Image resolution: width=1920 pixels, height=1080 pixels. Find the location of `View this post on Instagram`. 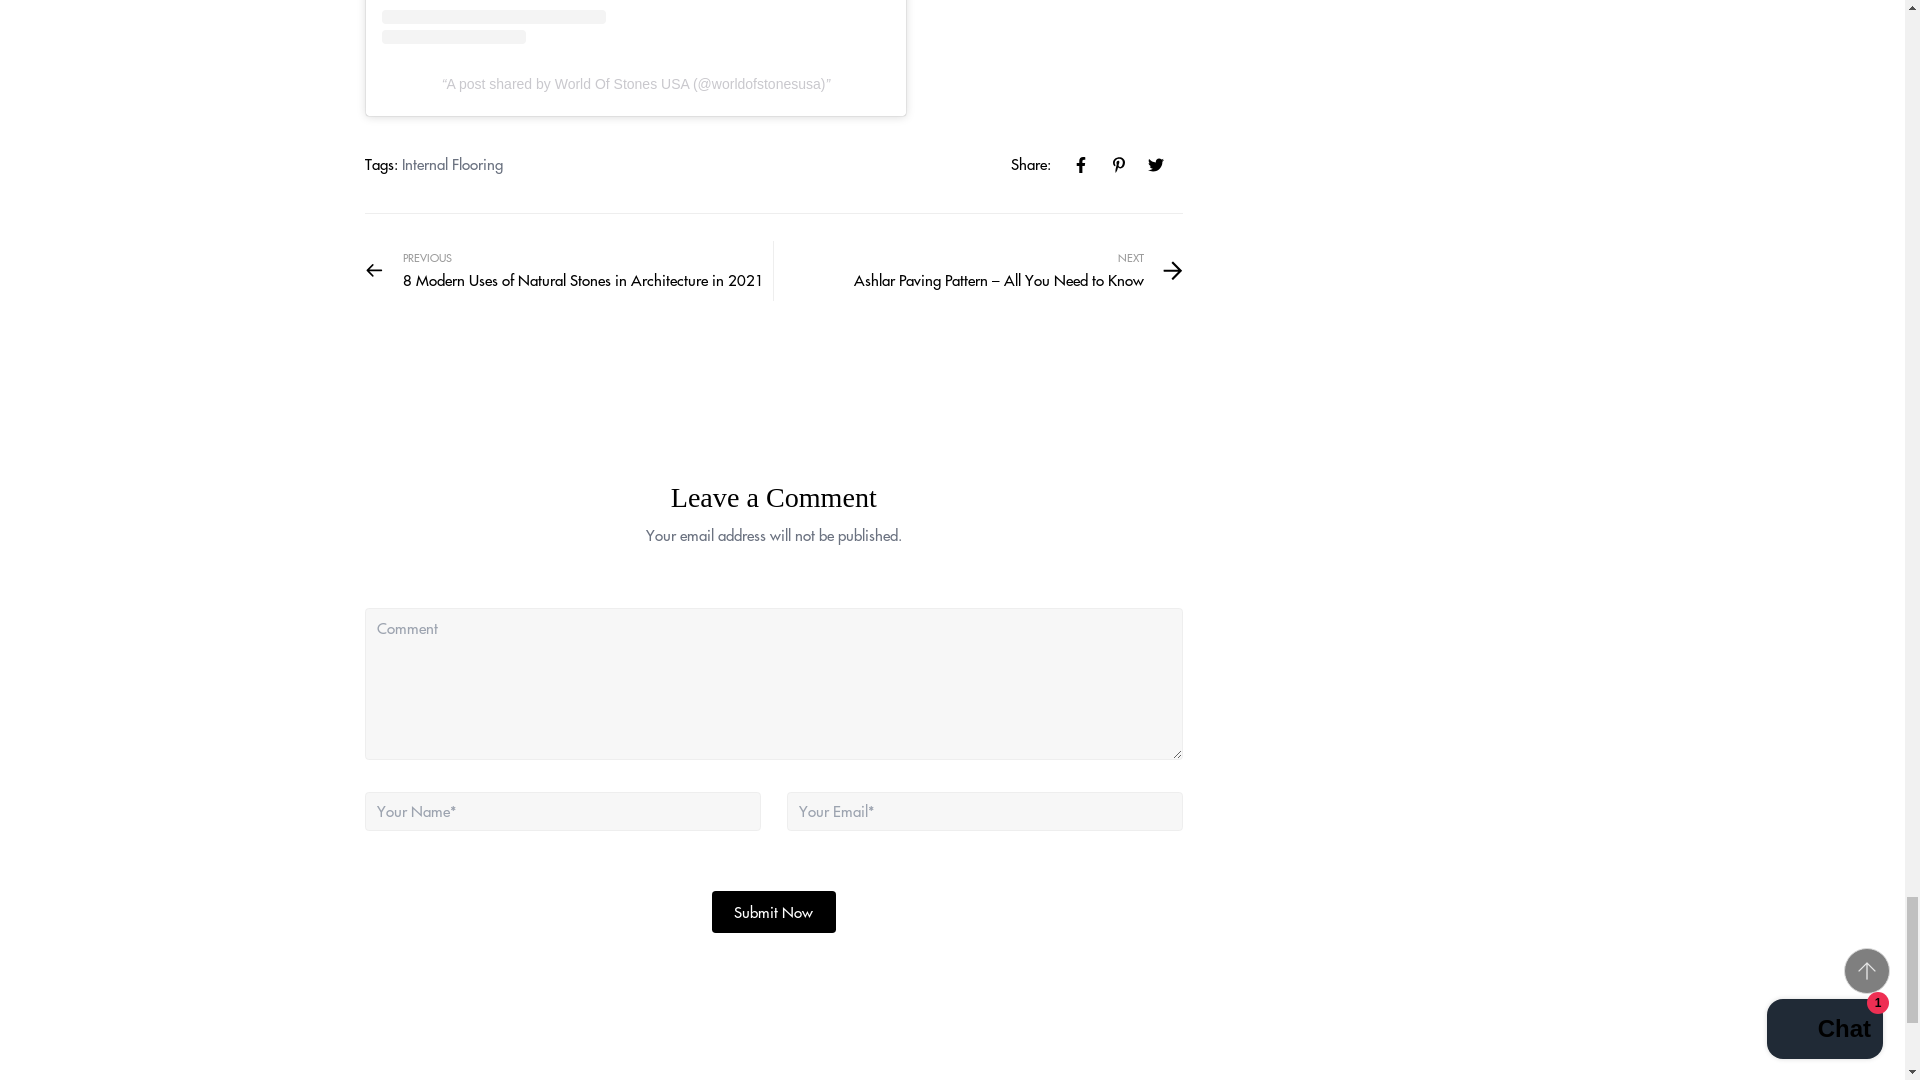

View this post on Instagram is located at coordinates (636, 22).